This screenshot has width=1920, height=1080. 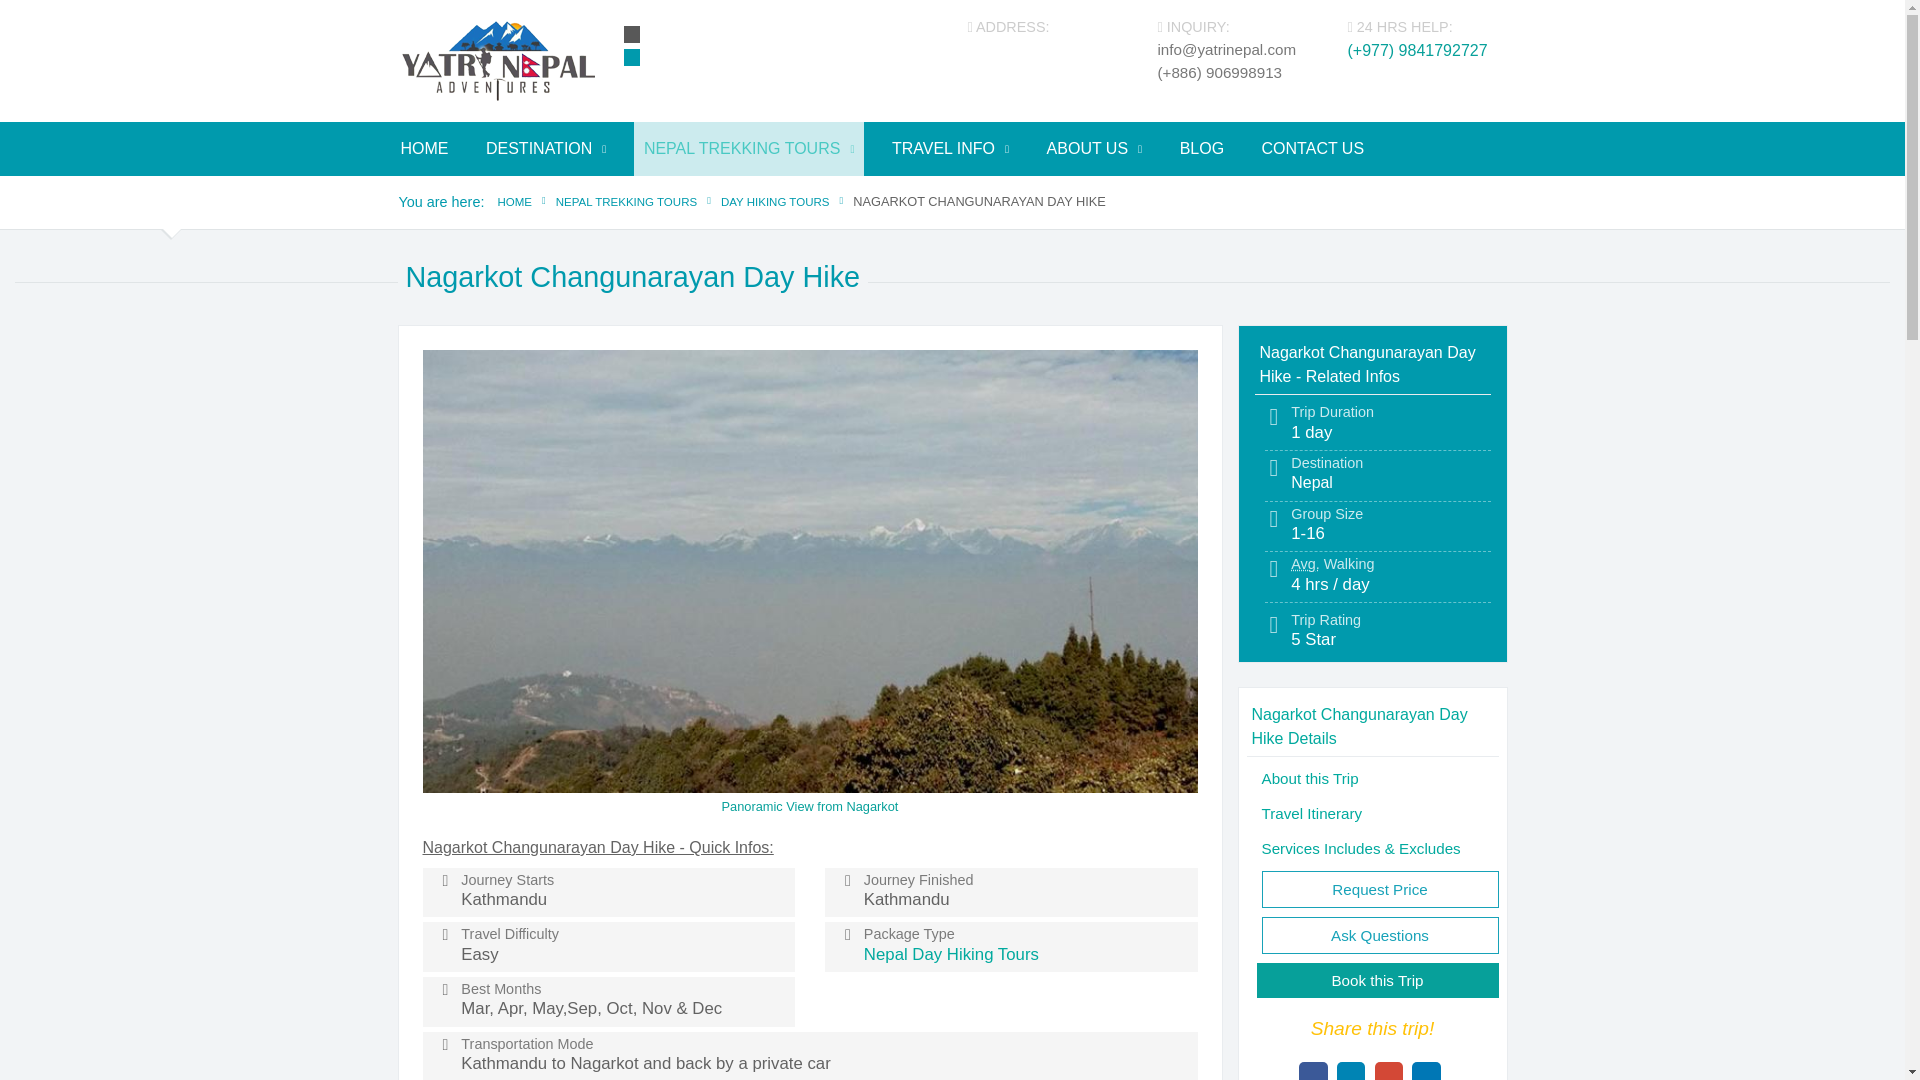 I want to click on Annapurna Base Camp Trek, so click(x=1283, y=196).